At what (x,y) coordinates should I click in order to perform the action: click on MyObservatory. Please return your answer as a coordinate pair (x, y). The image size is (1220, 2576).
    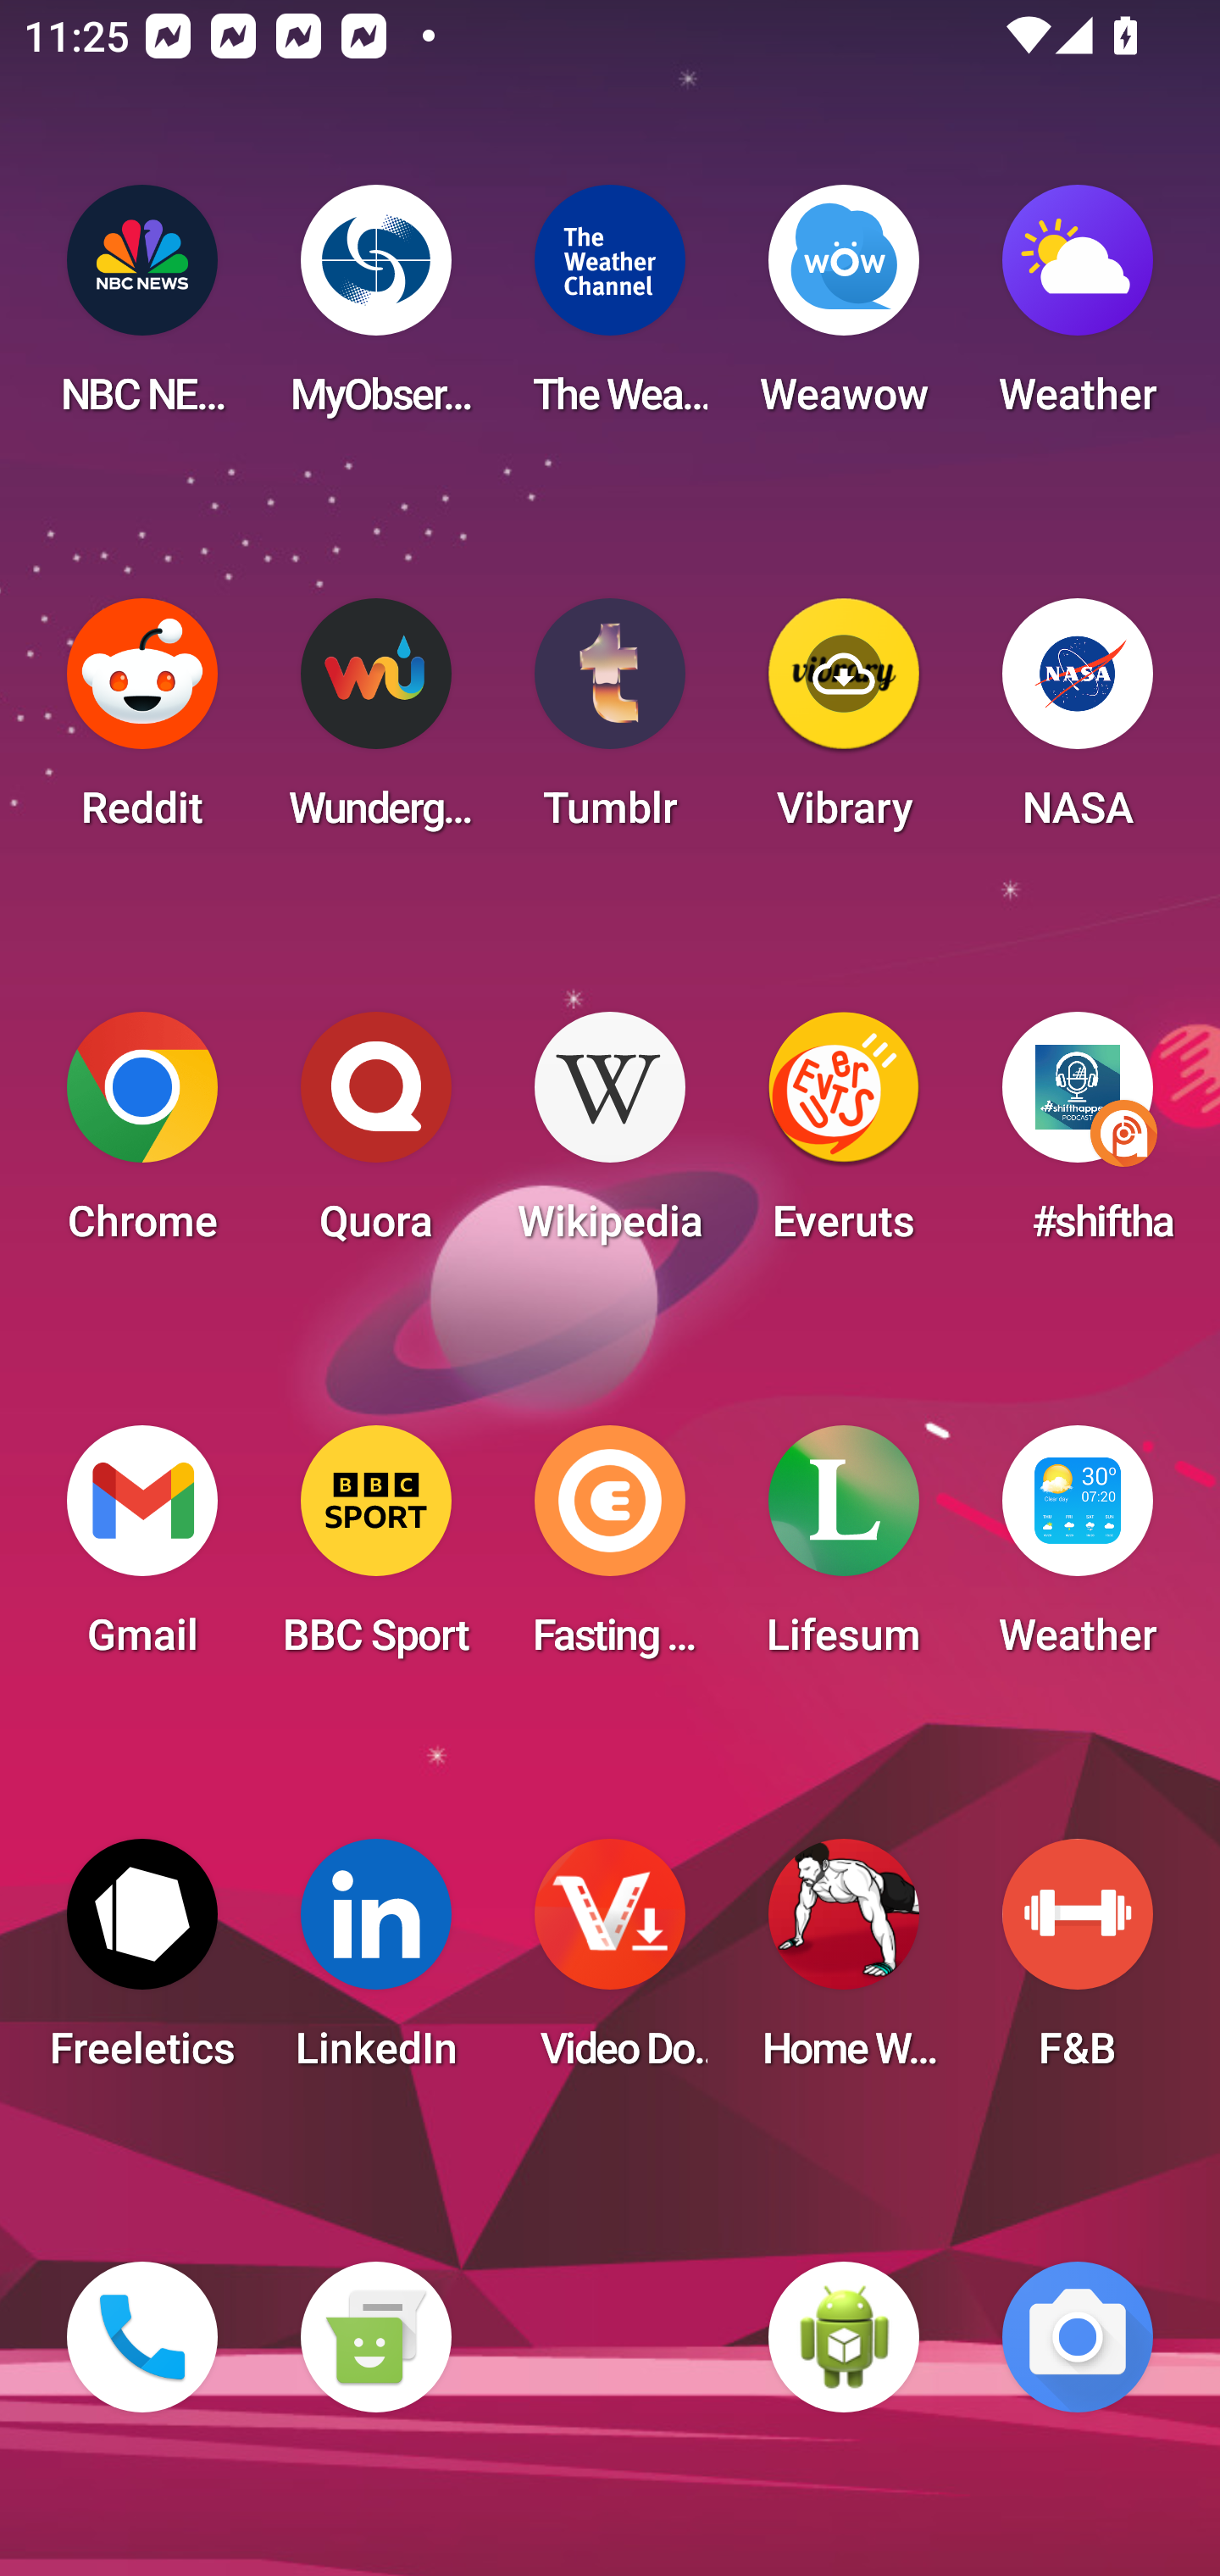
    Looking at the image, I should click on (375, 310).